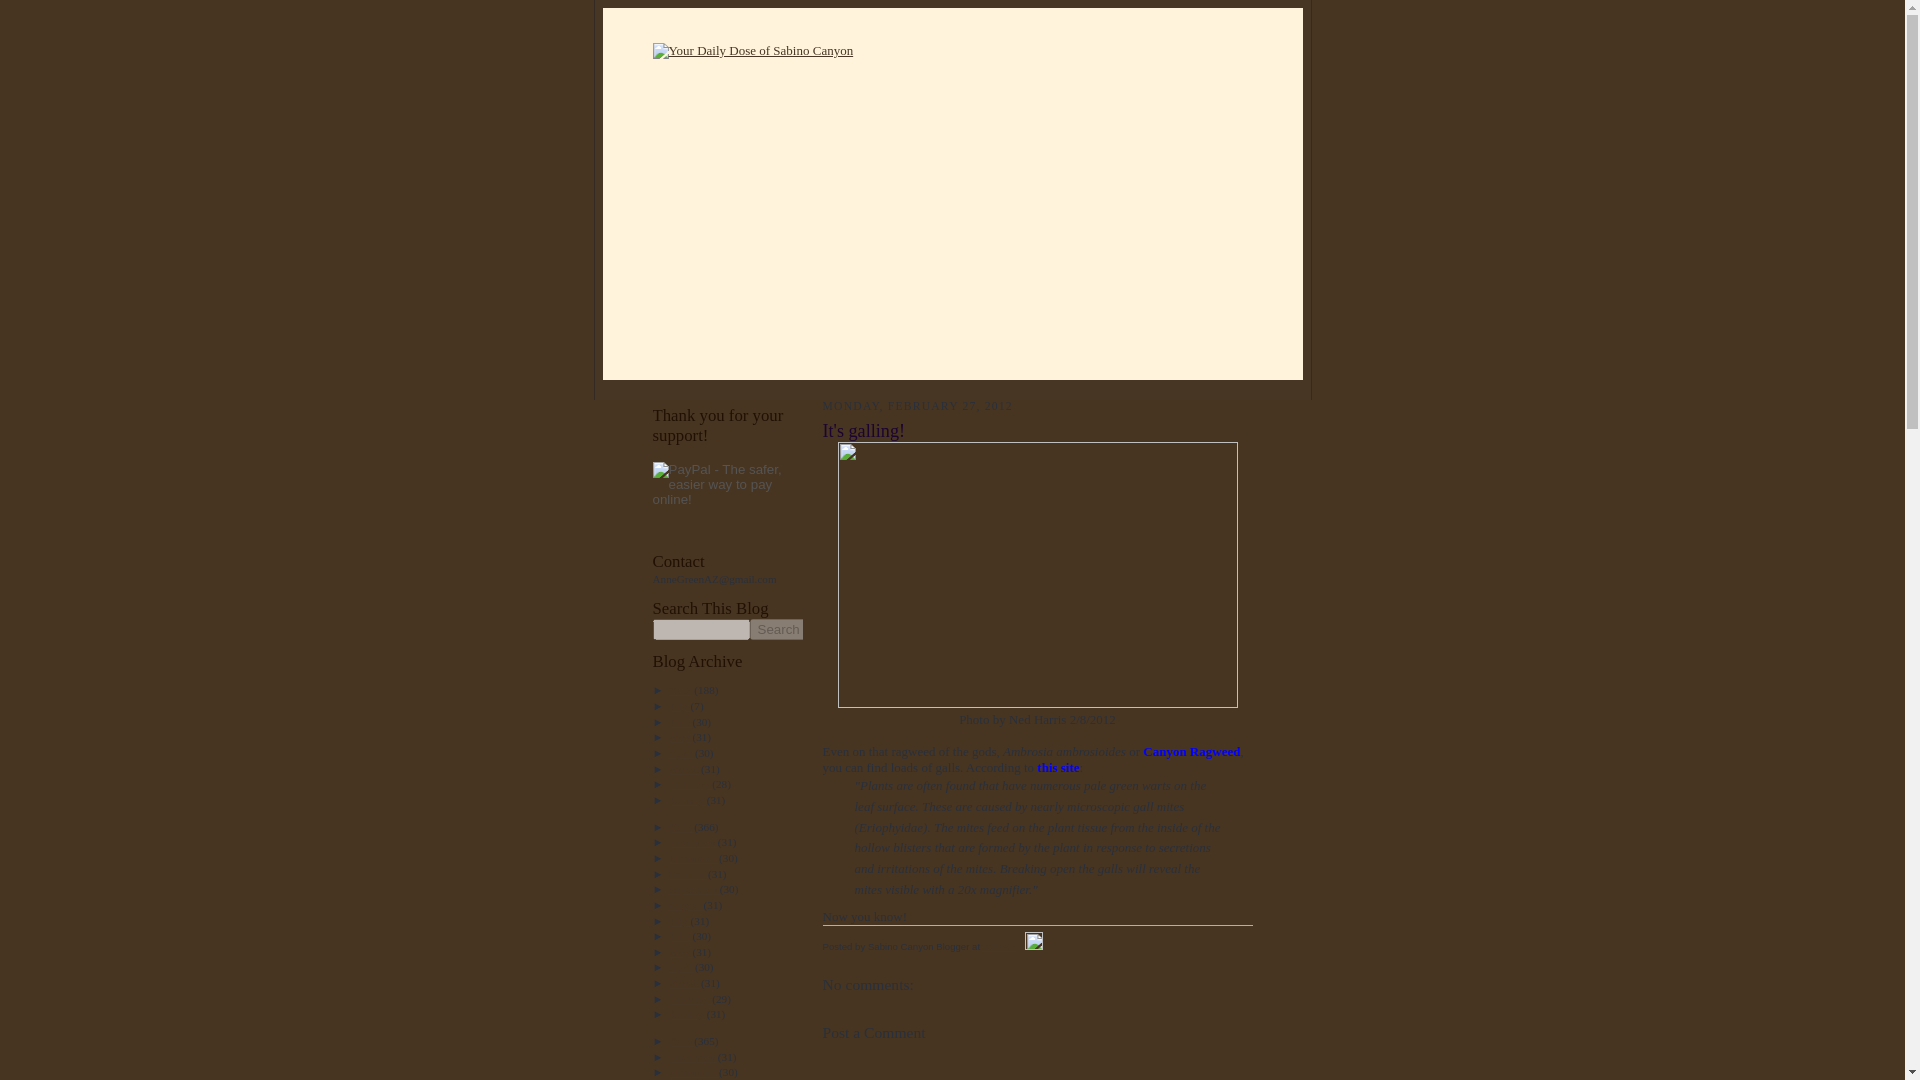 This screenshot has height=1080, width=1920. What do you see at coordinates (687, 799) in the screenshot?
I see `January` at bounding box center [687, 799].